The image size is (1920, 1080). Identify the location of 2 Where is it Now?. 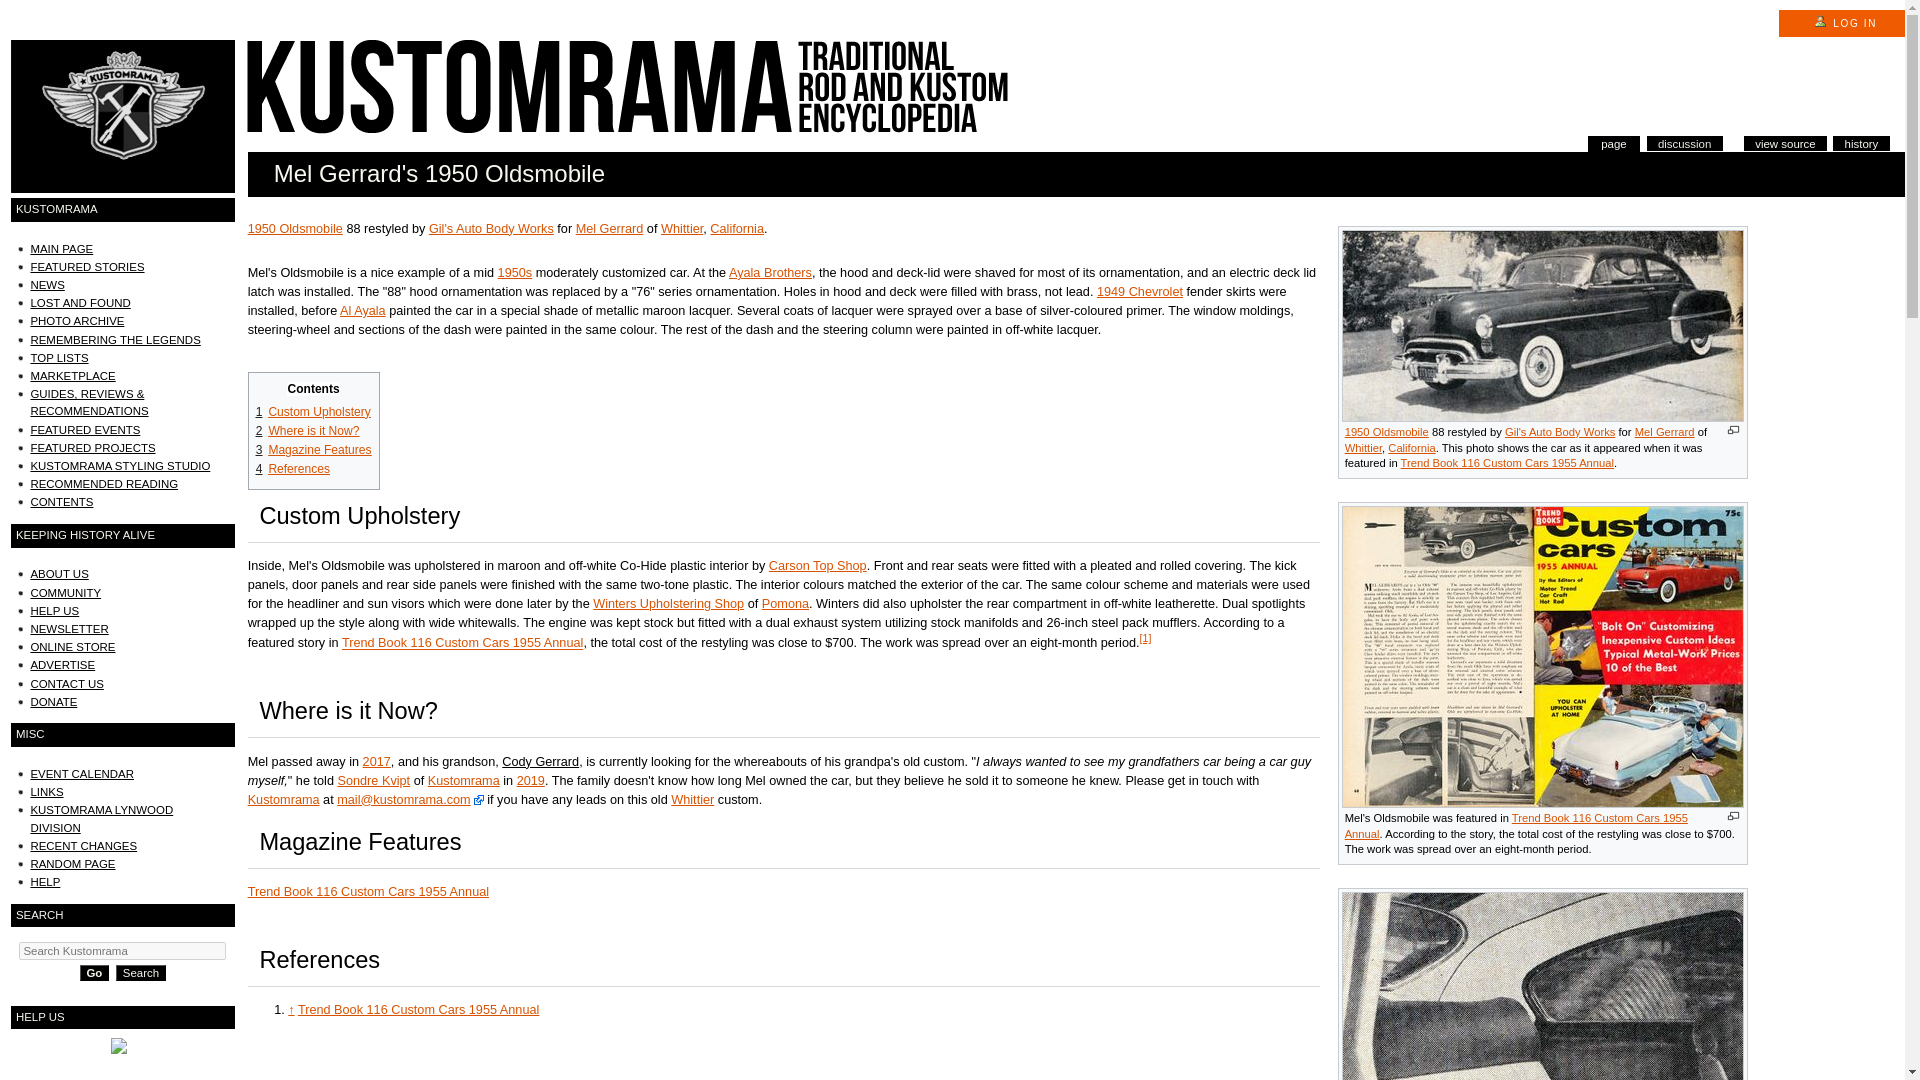
(308, 431).